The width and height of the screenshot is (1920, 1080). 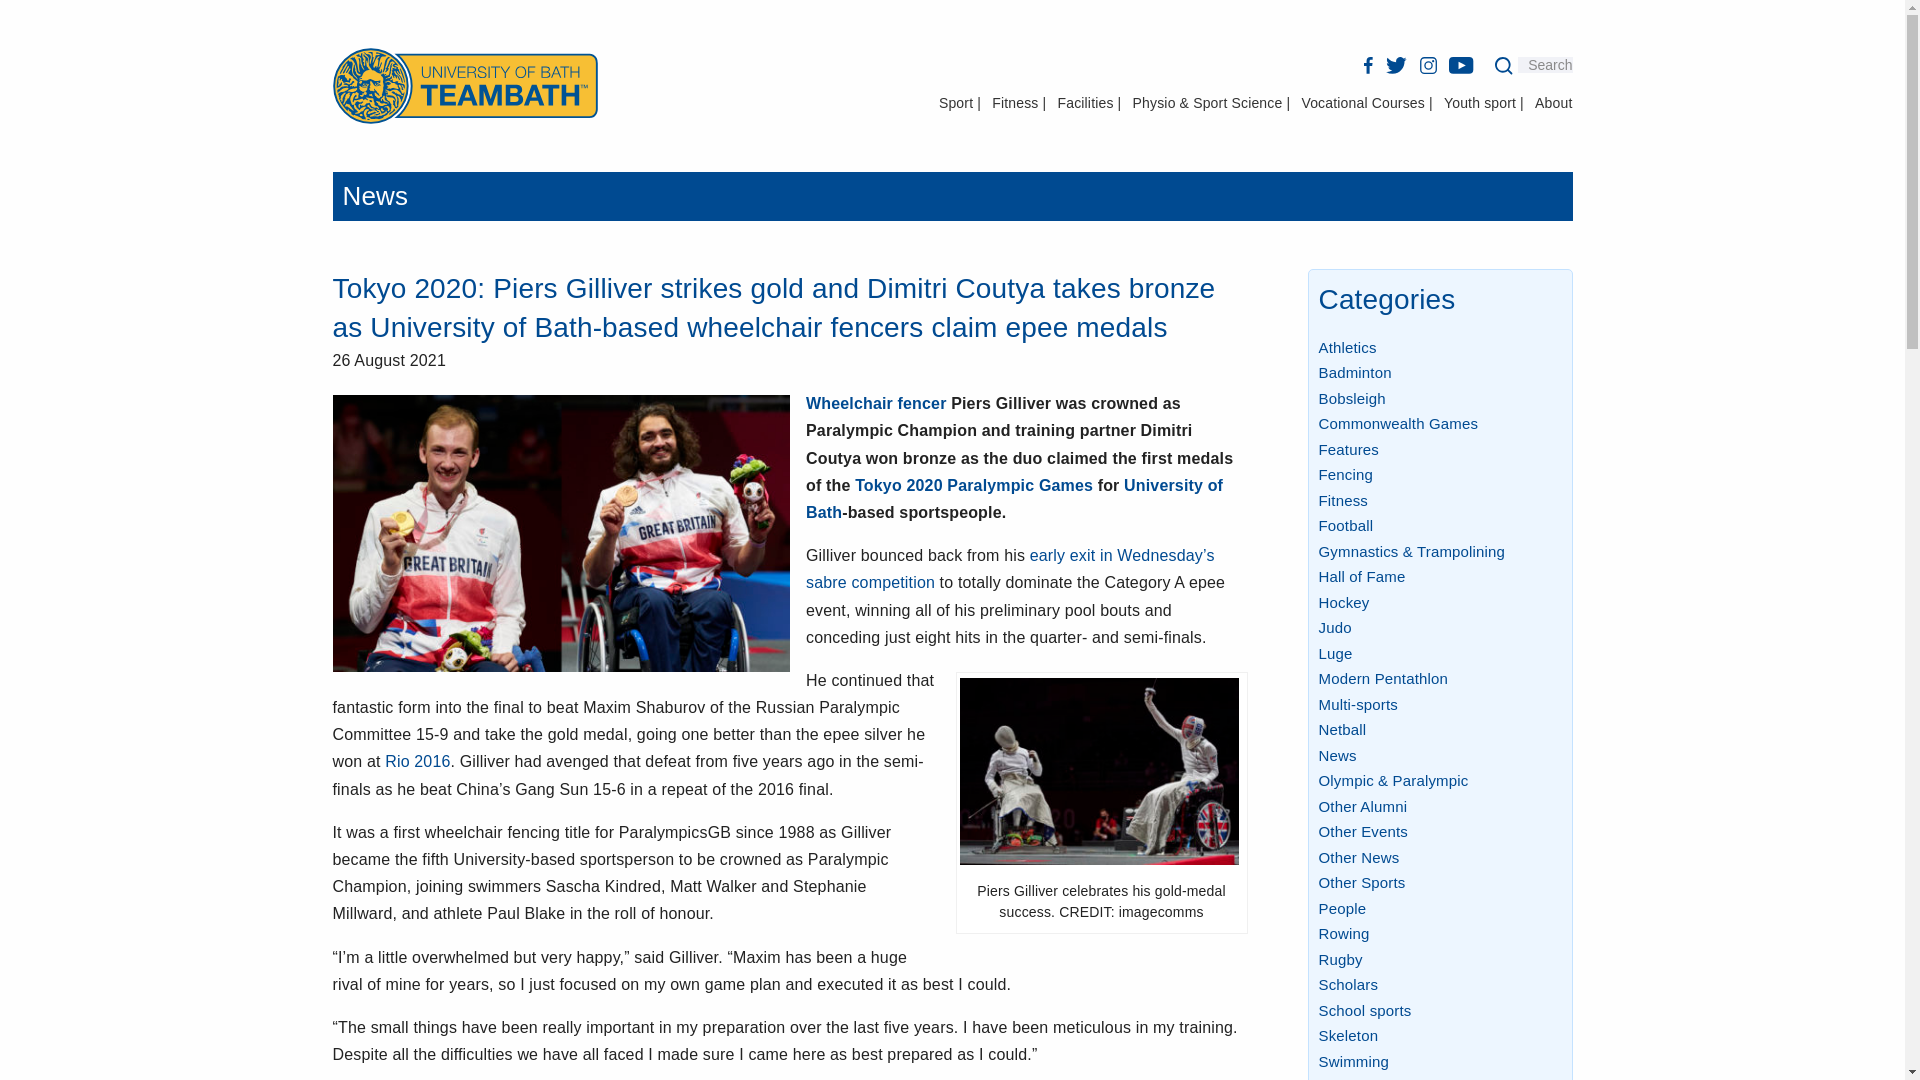 I want to click on News, so click(x=374, y=196).